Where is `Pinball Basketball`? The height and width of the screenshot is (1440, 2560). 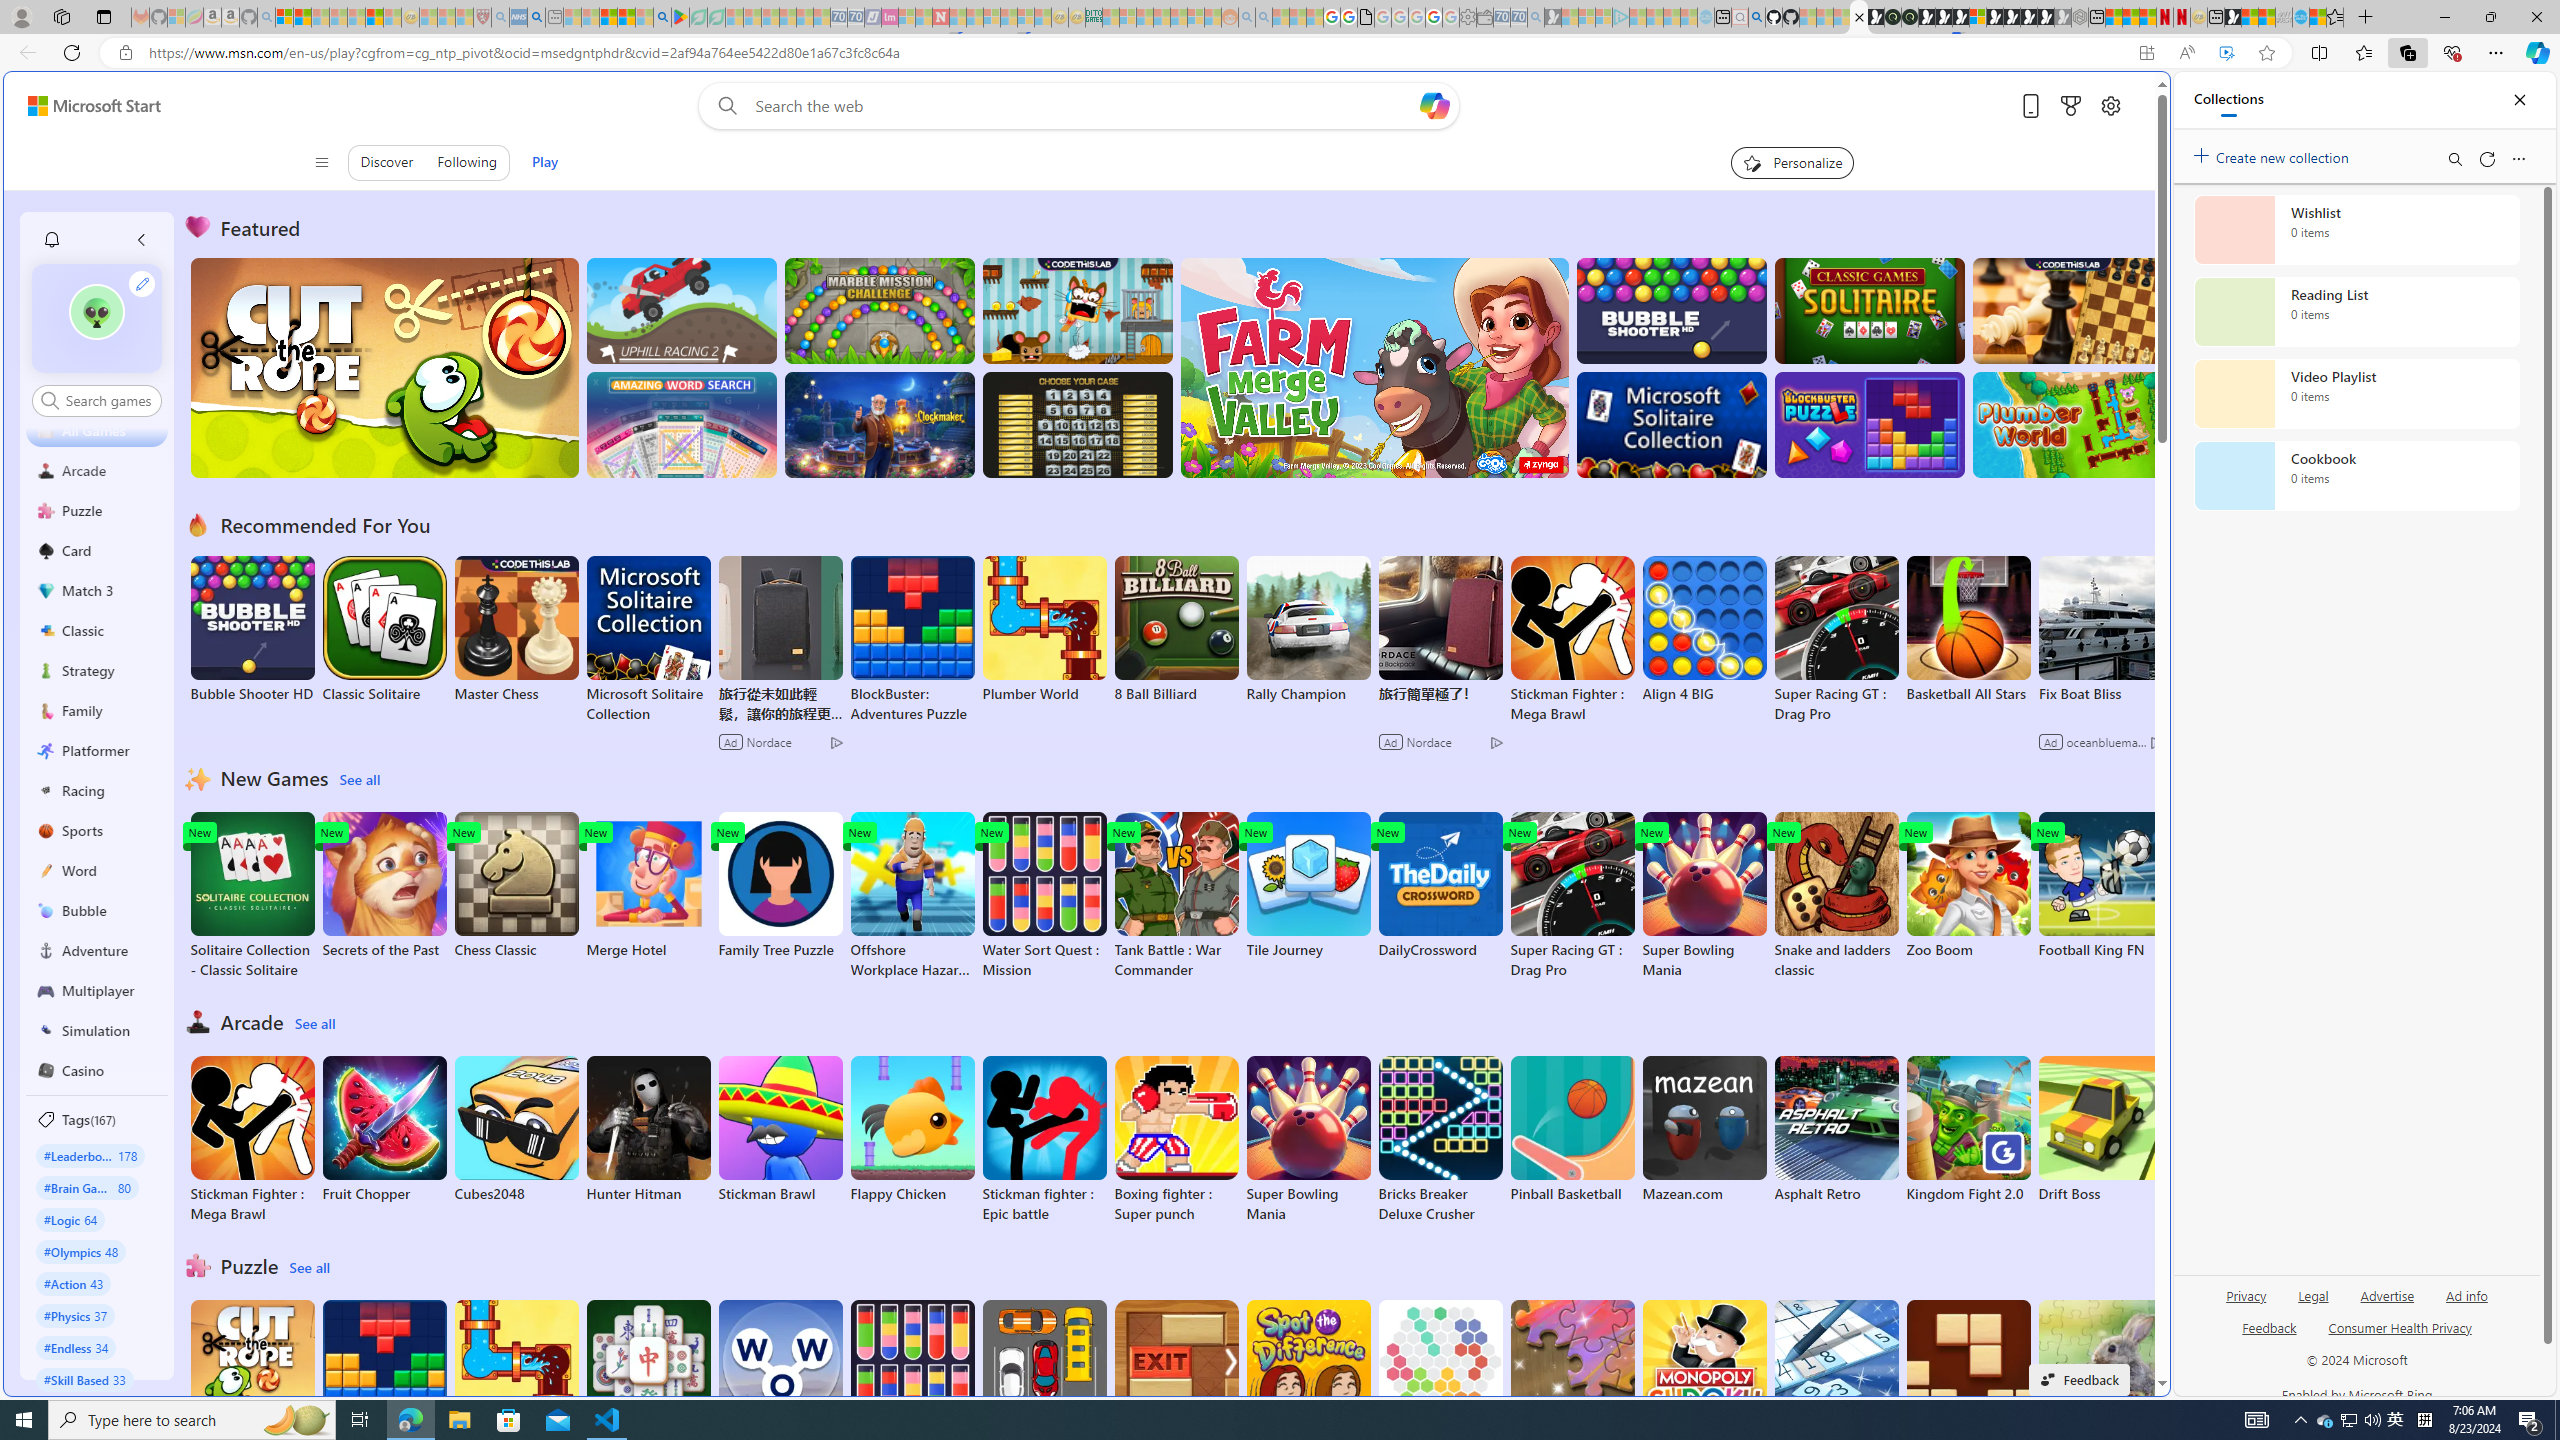 Pinball Basketball is located at coordinates (1572, 1129).